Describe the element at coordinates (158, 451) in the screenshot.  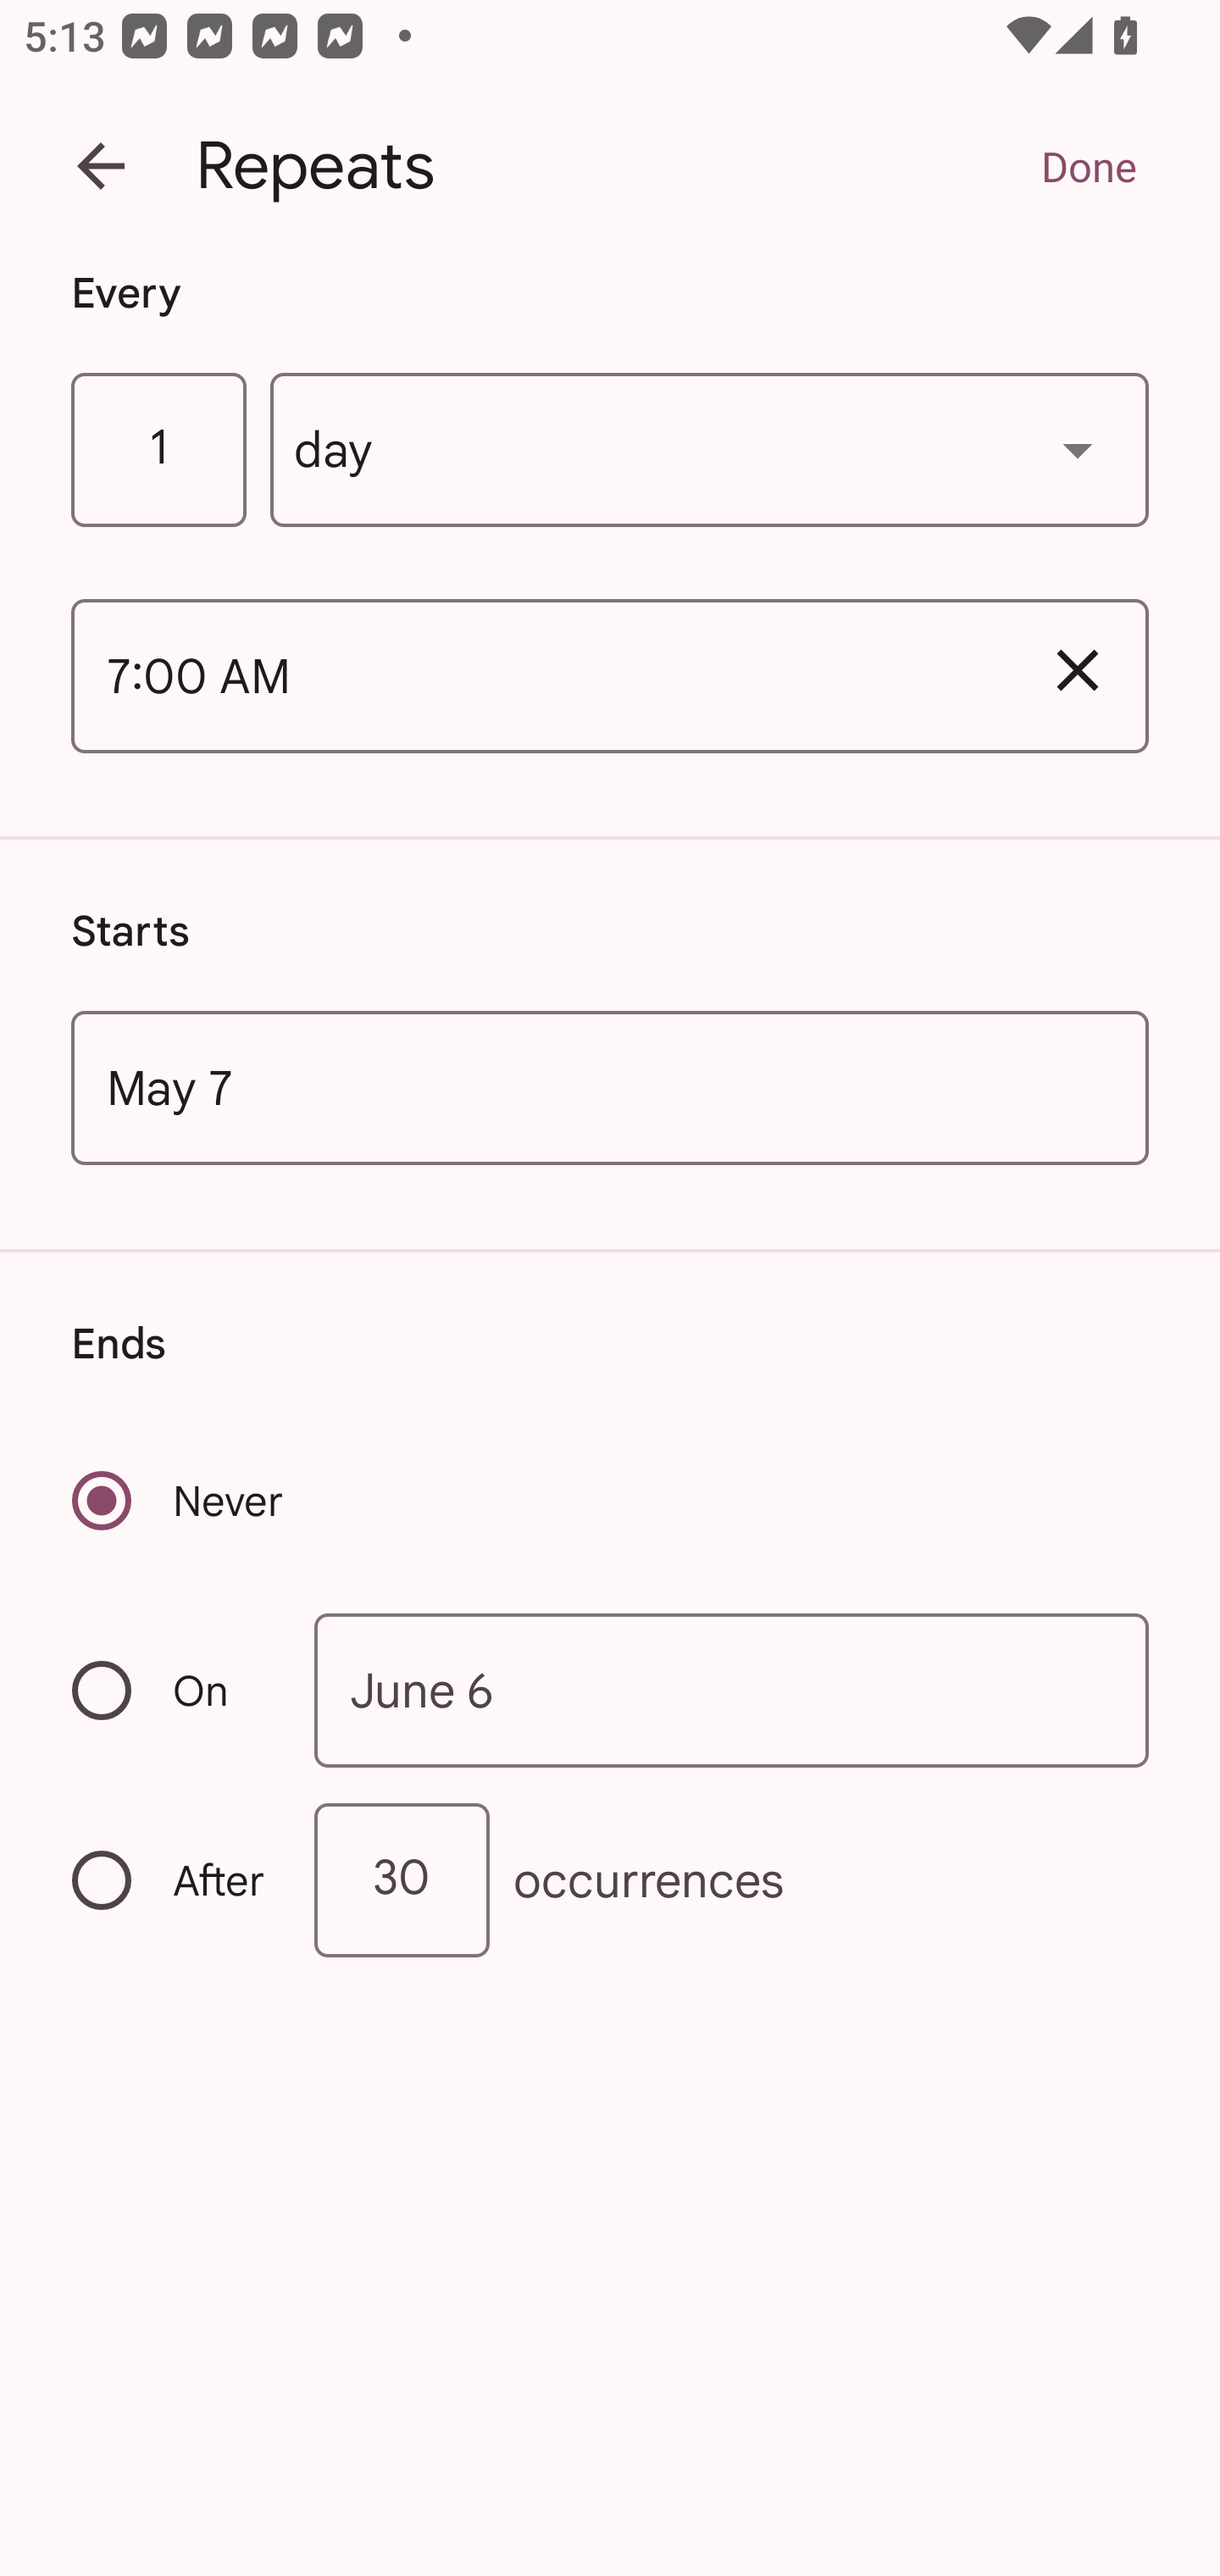
I see `1` at that location.